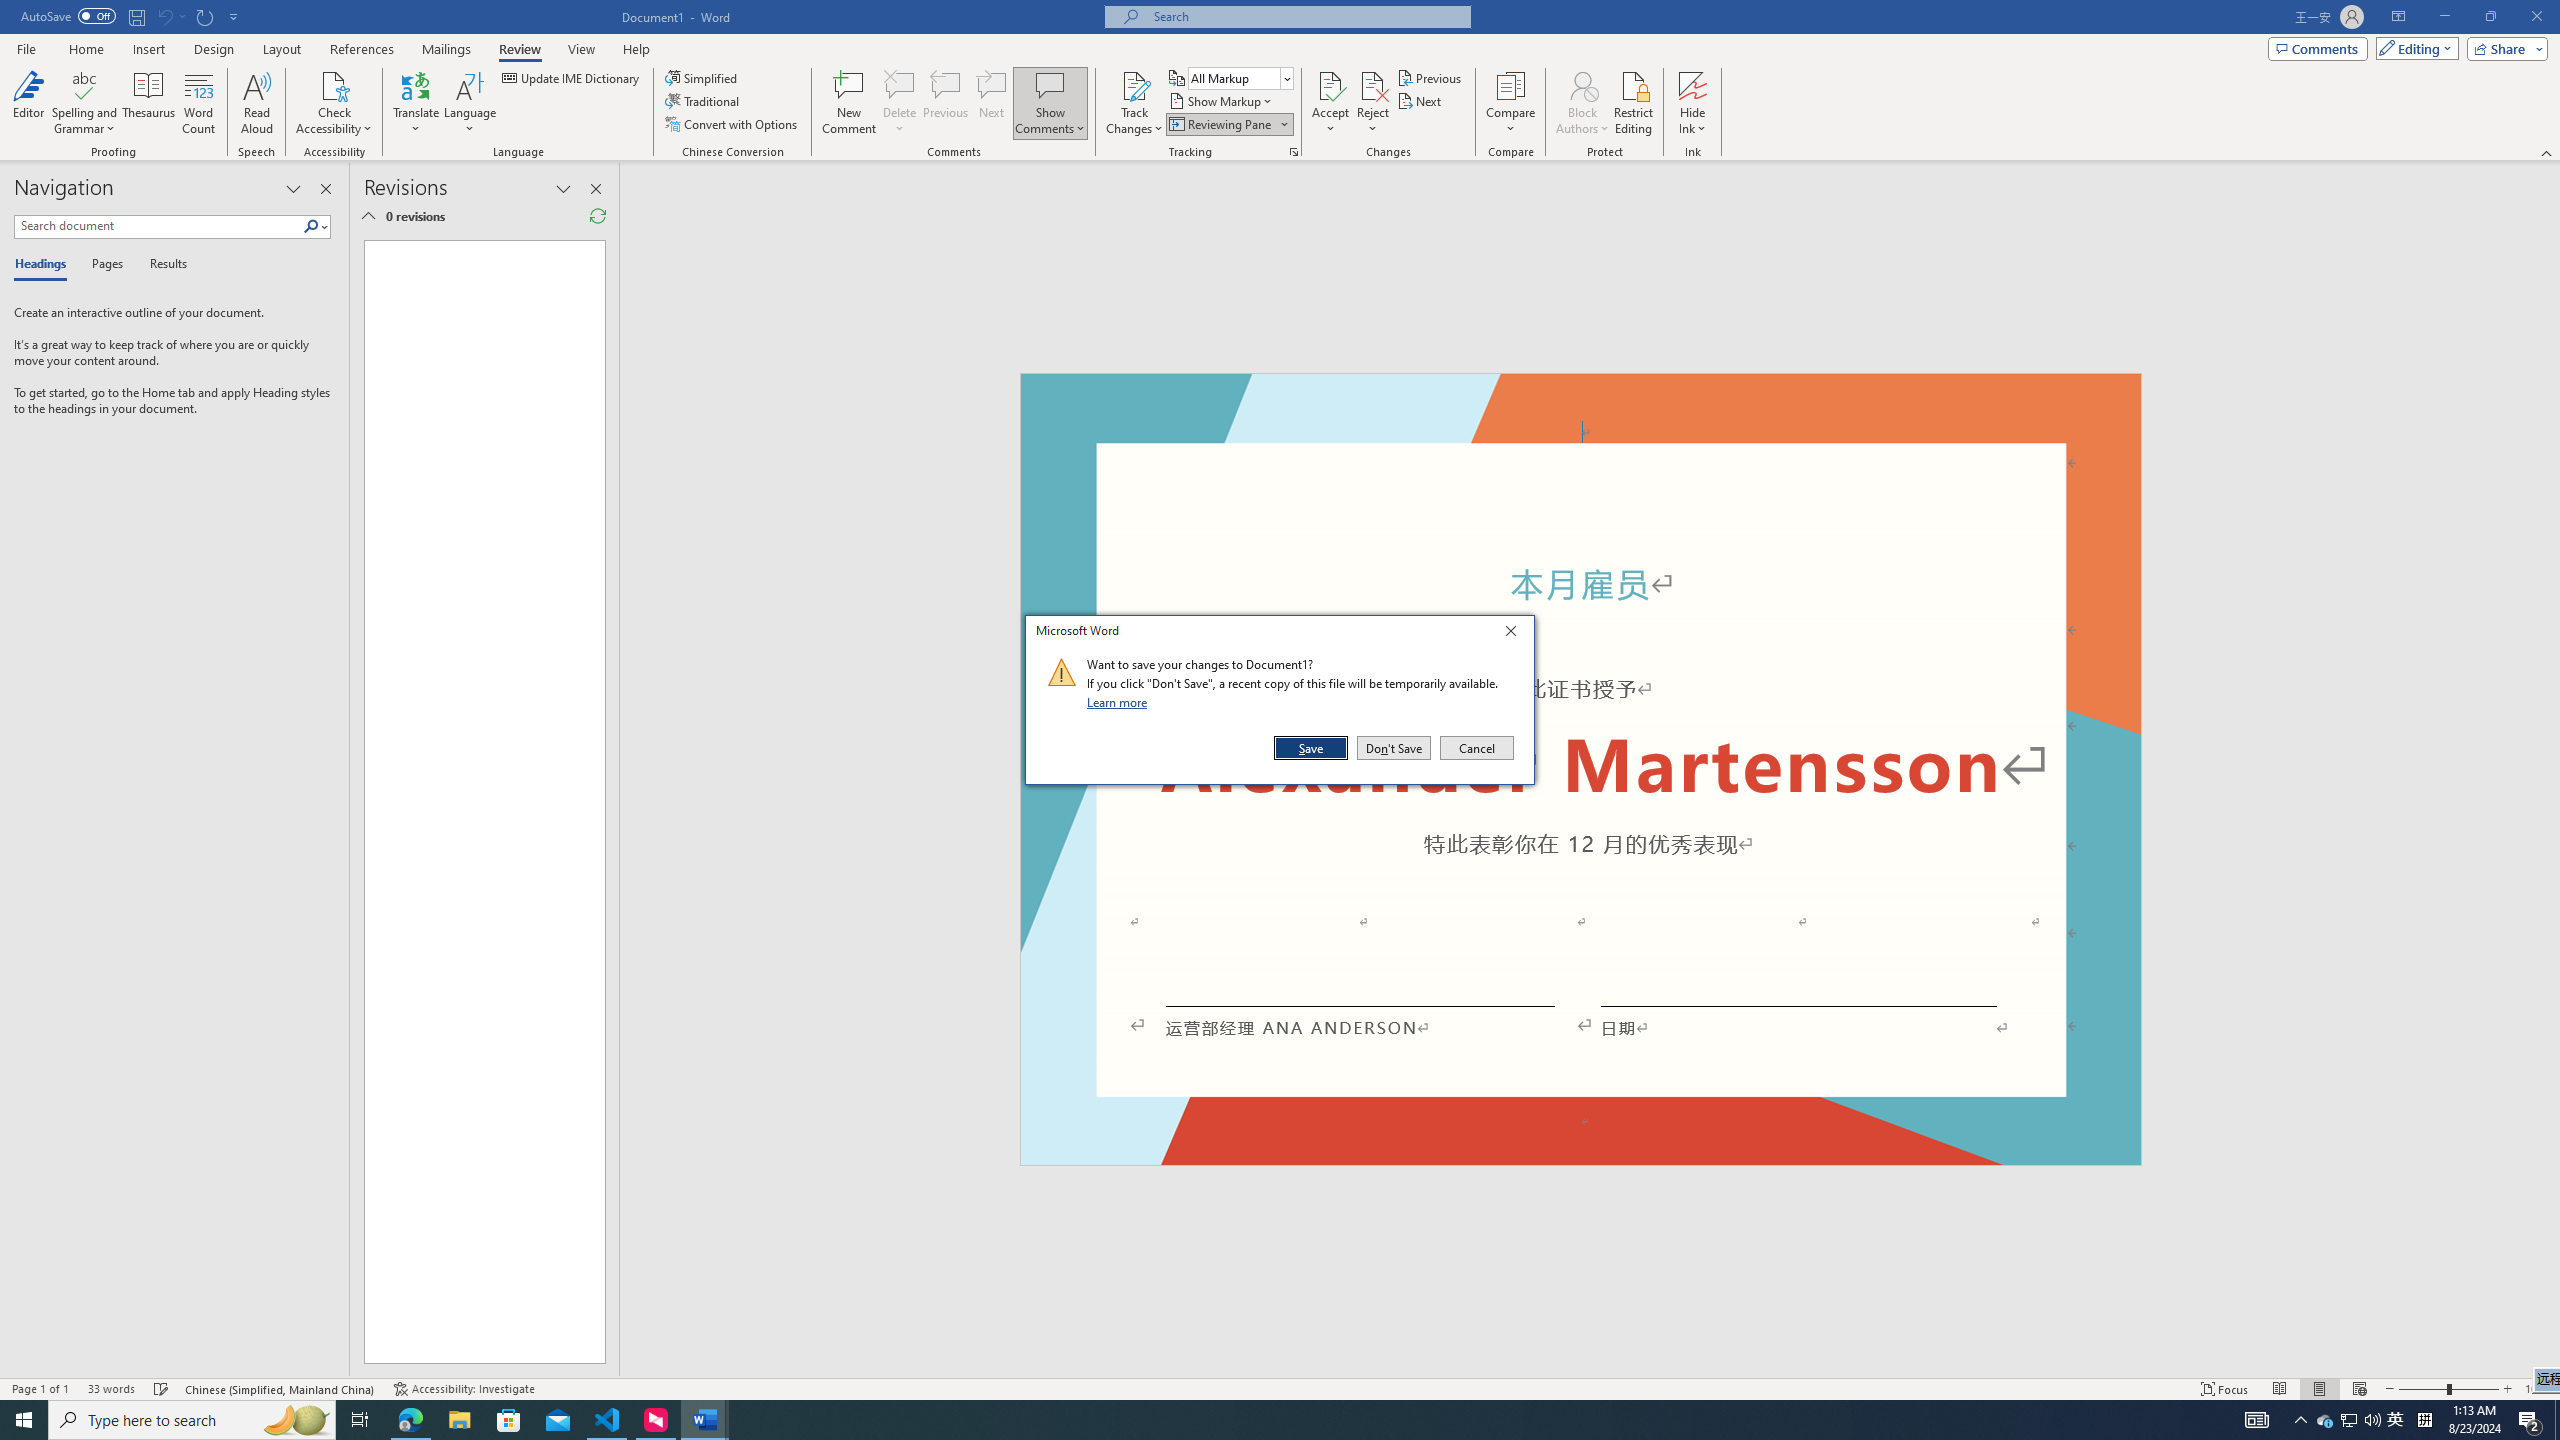  Describe the element at coordinates (158, 226) in the screenshot. I see `Search document` at that location.